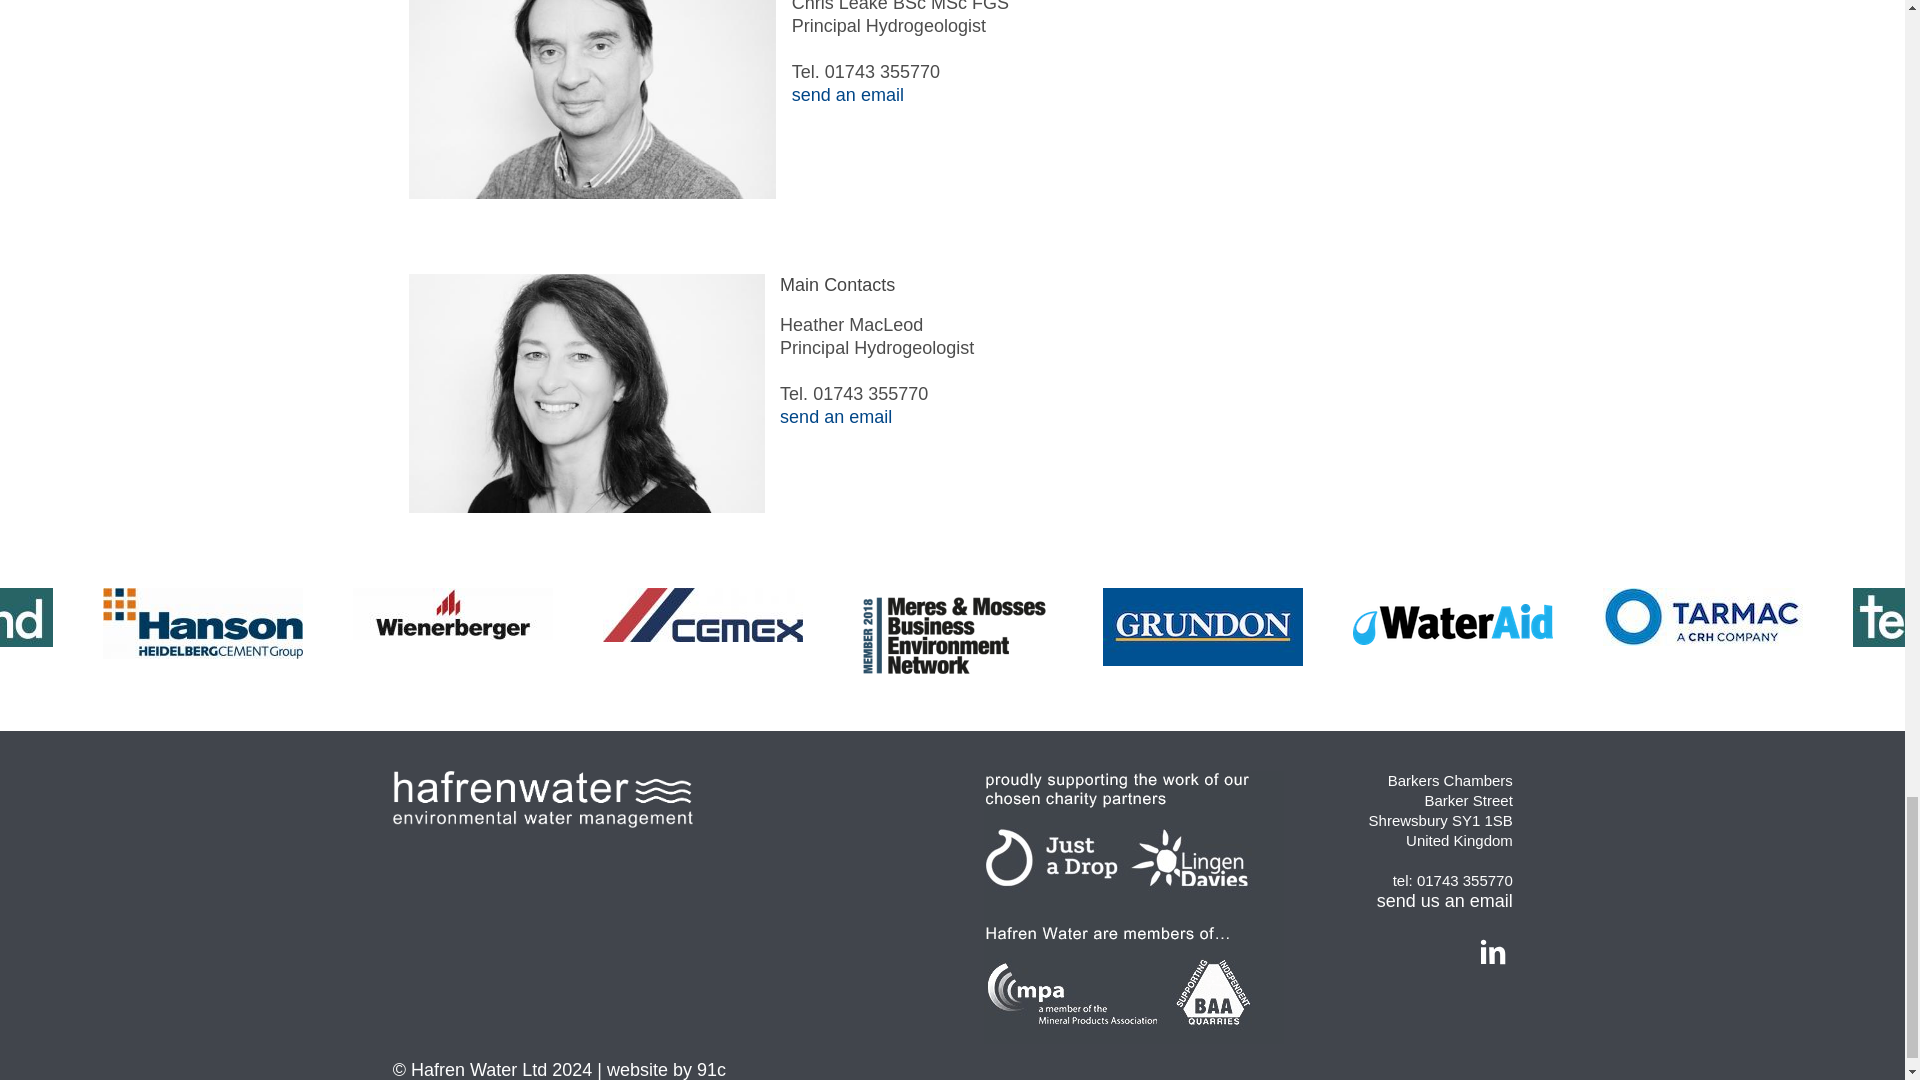  I want to click on Cemex, so click(702, 614).